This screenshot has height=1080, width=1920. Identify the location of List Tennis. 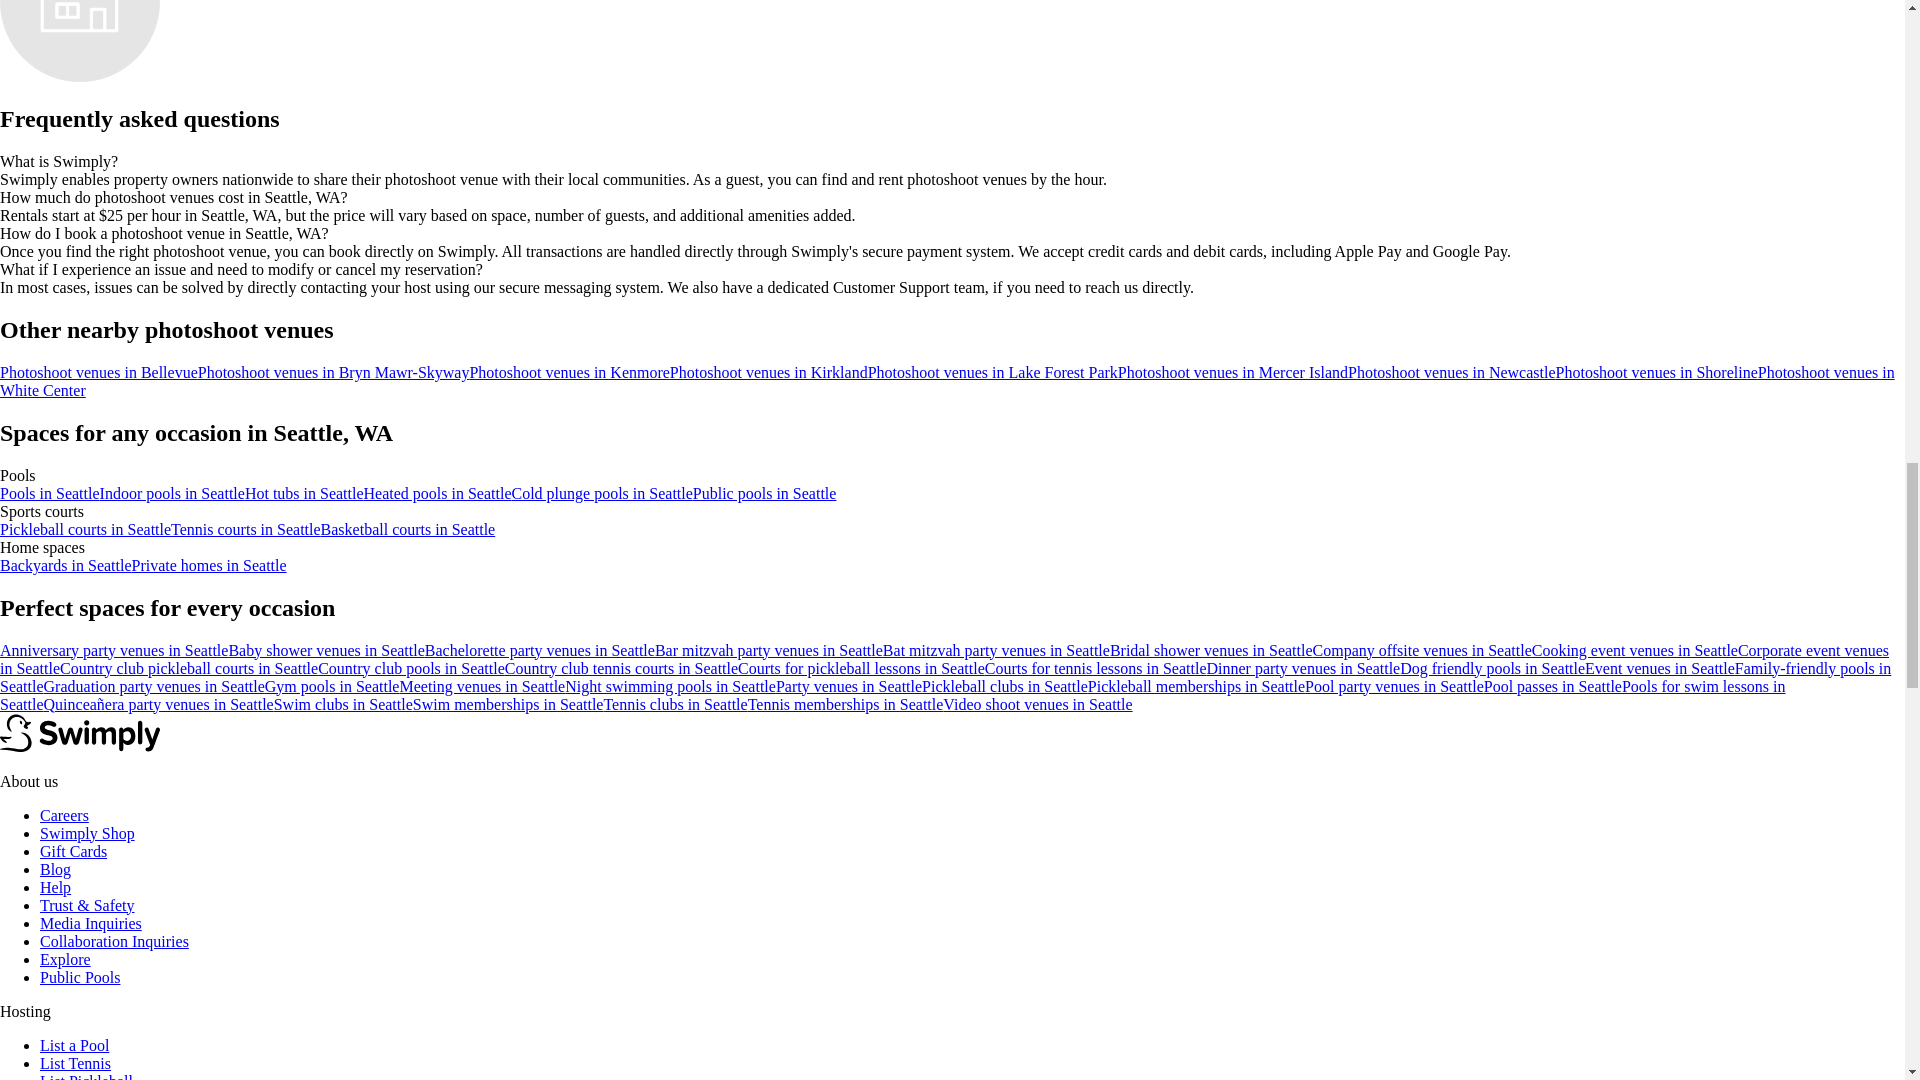
(76, 1064).